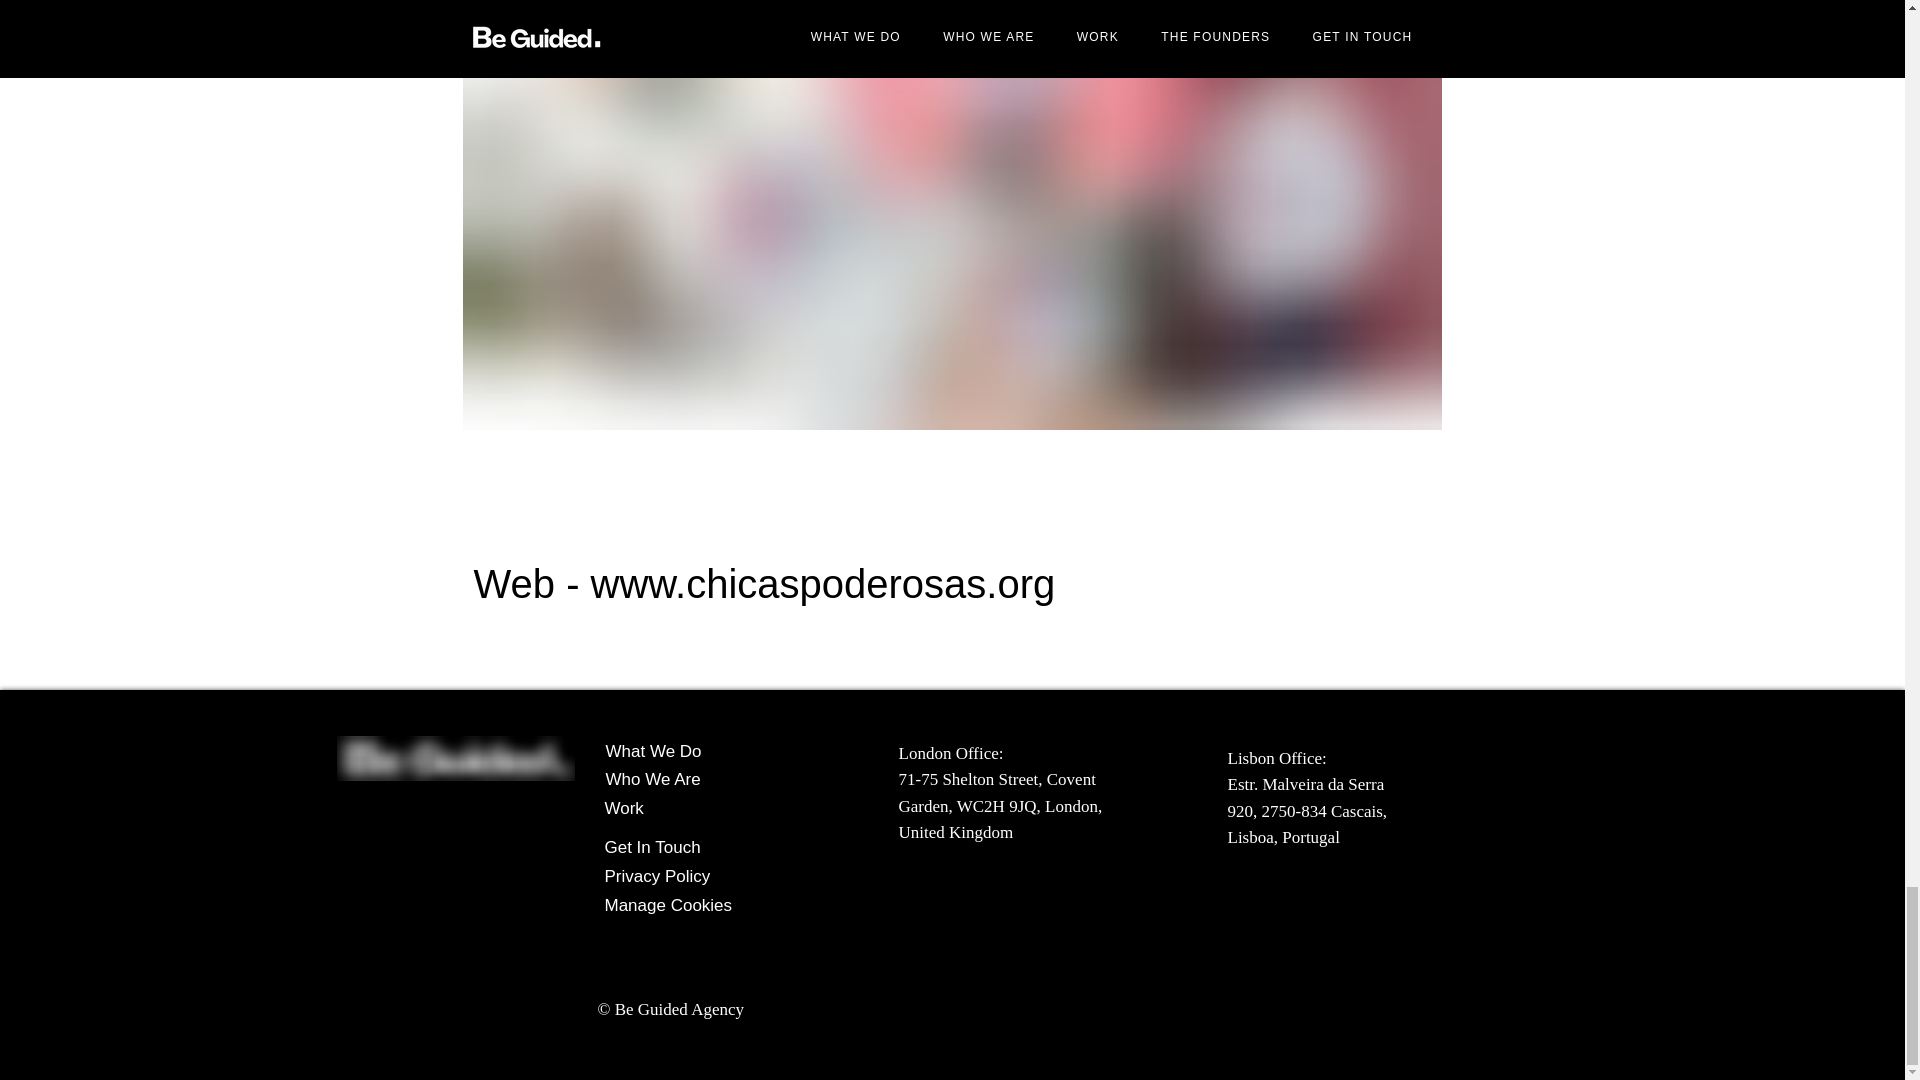  Describe the element at coordinates (675, 809) in the screenshot. I see `Work` at that location.